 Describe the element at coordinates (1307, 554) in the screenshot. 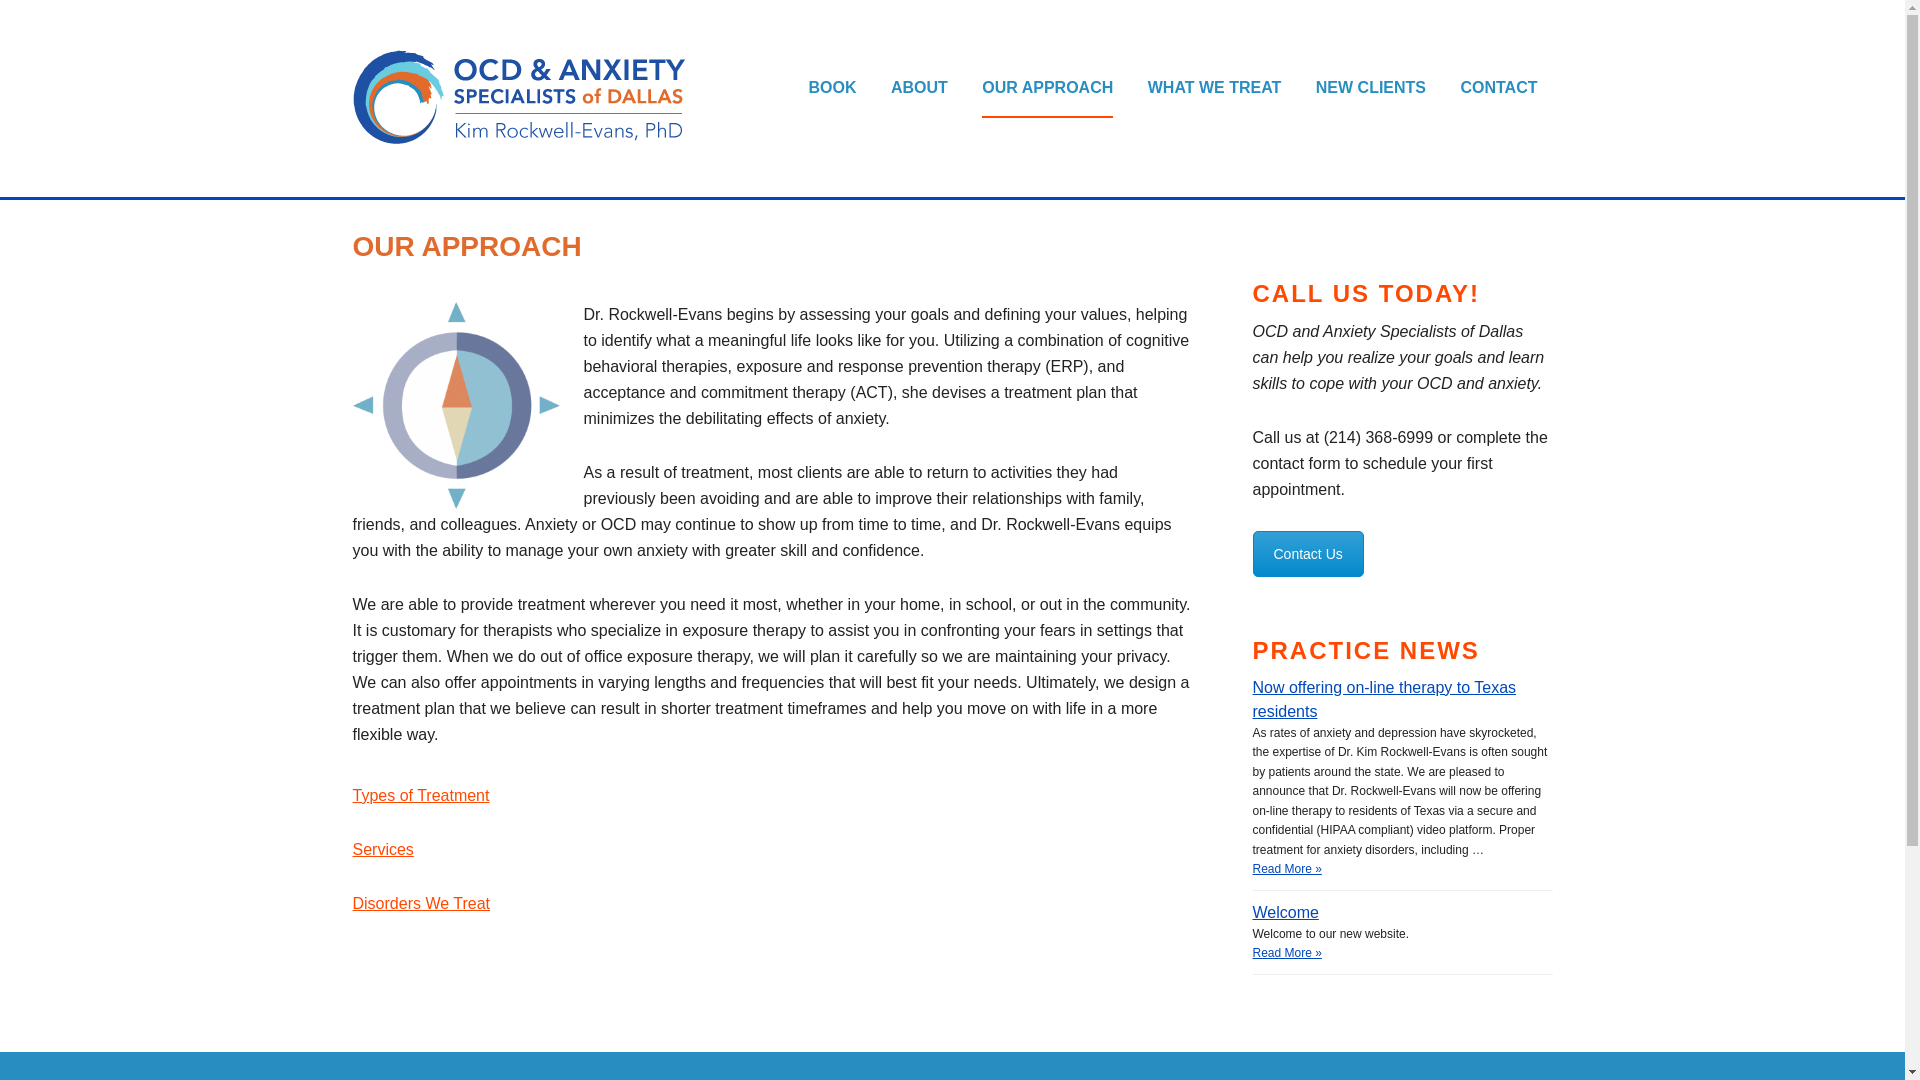

I see `Contact Us` at that location.